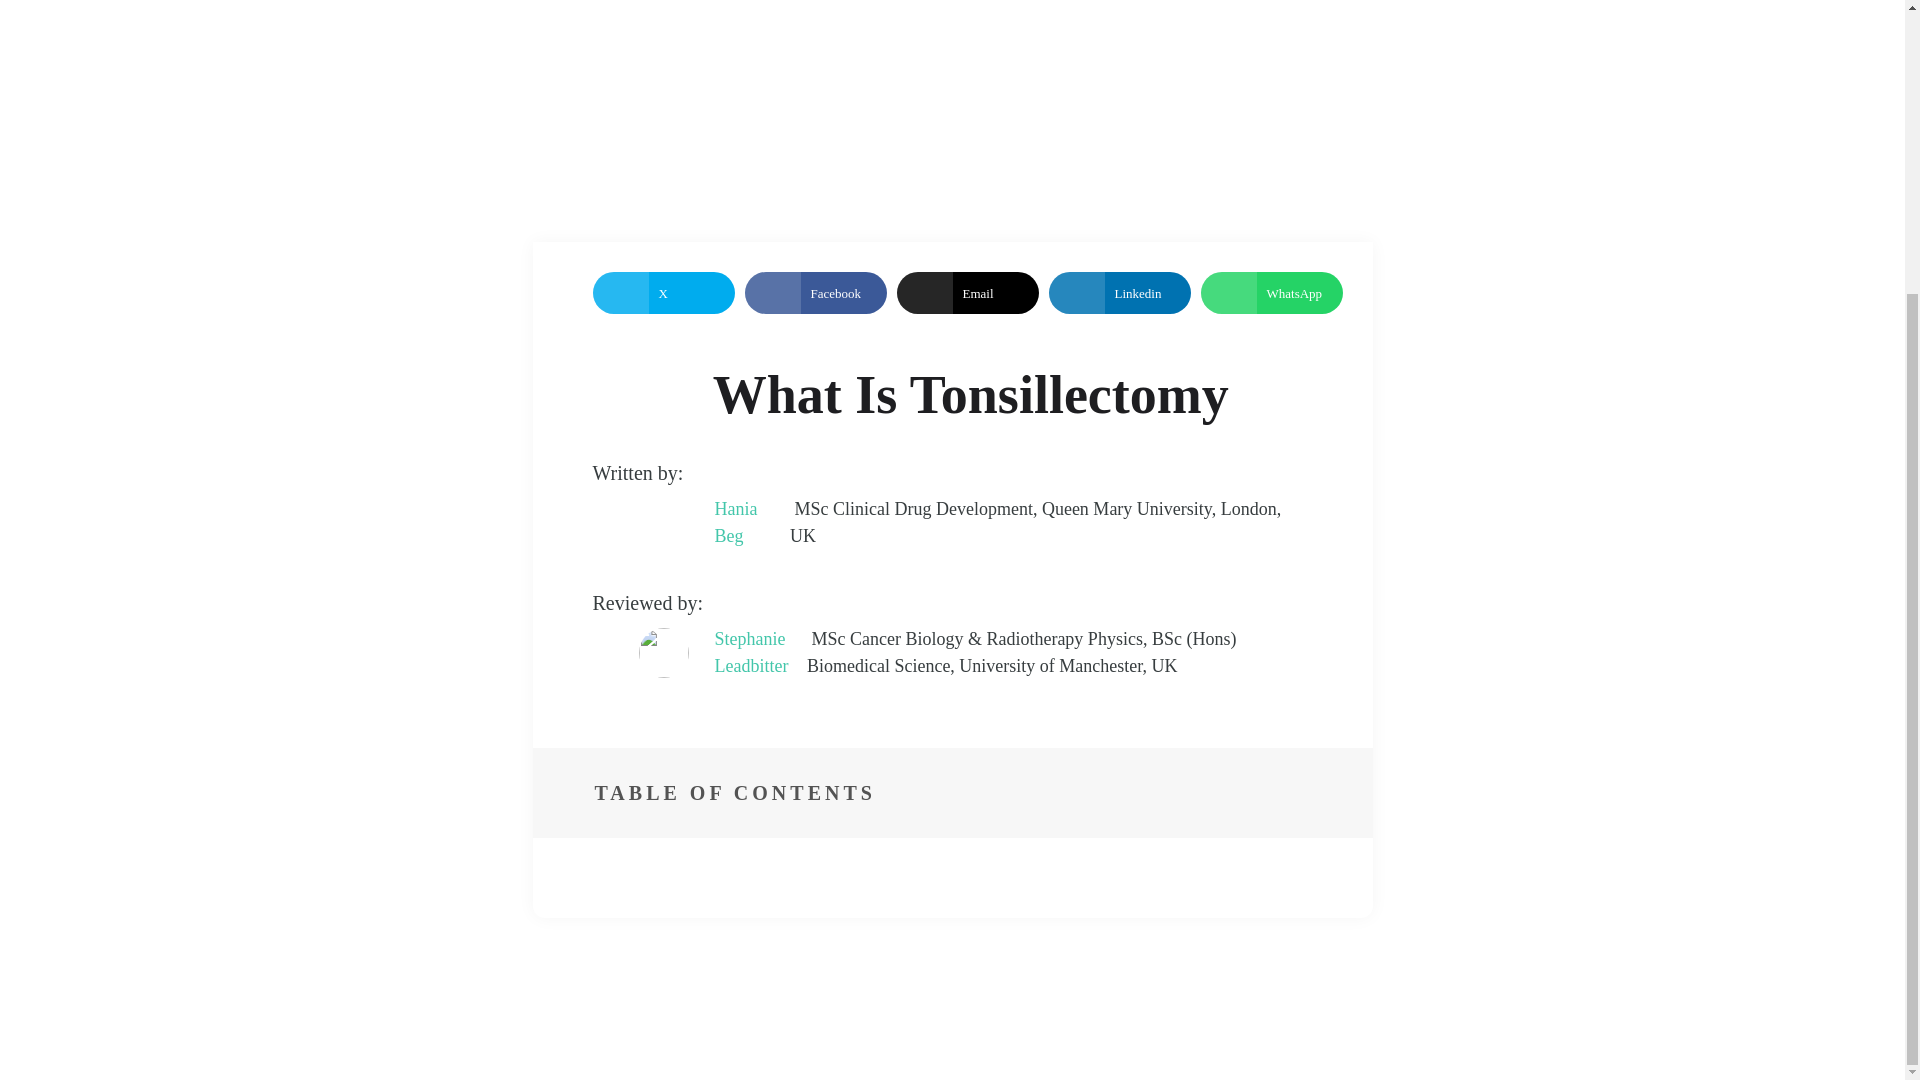  I want to click on Stephanie Leadbitter, so click(760, 653).